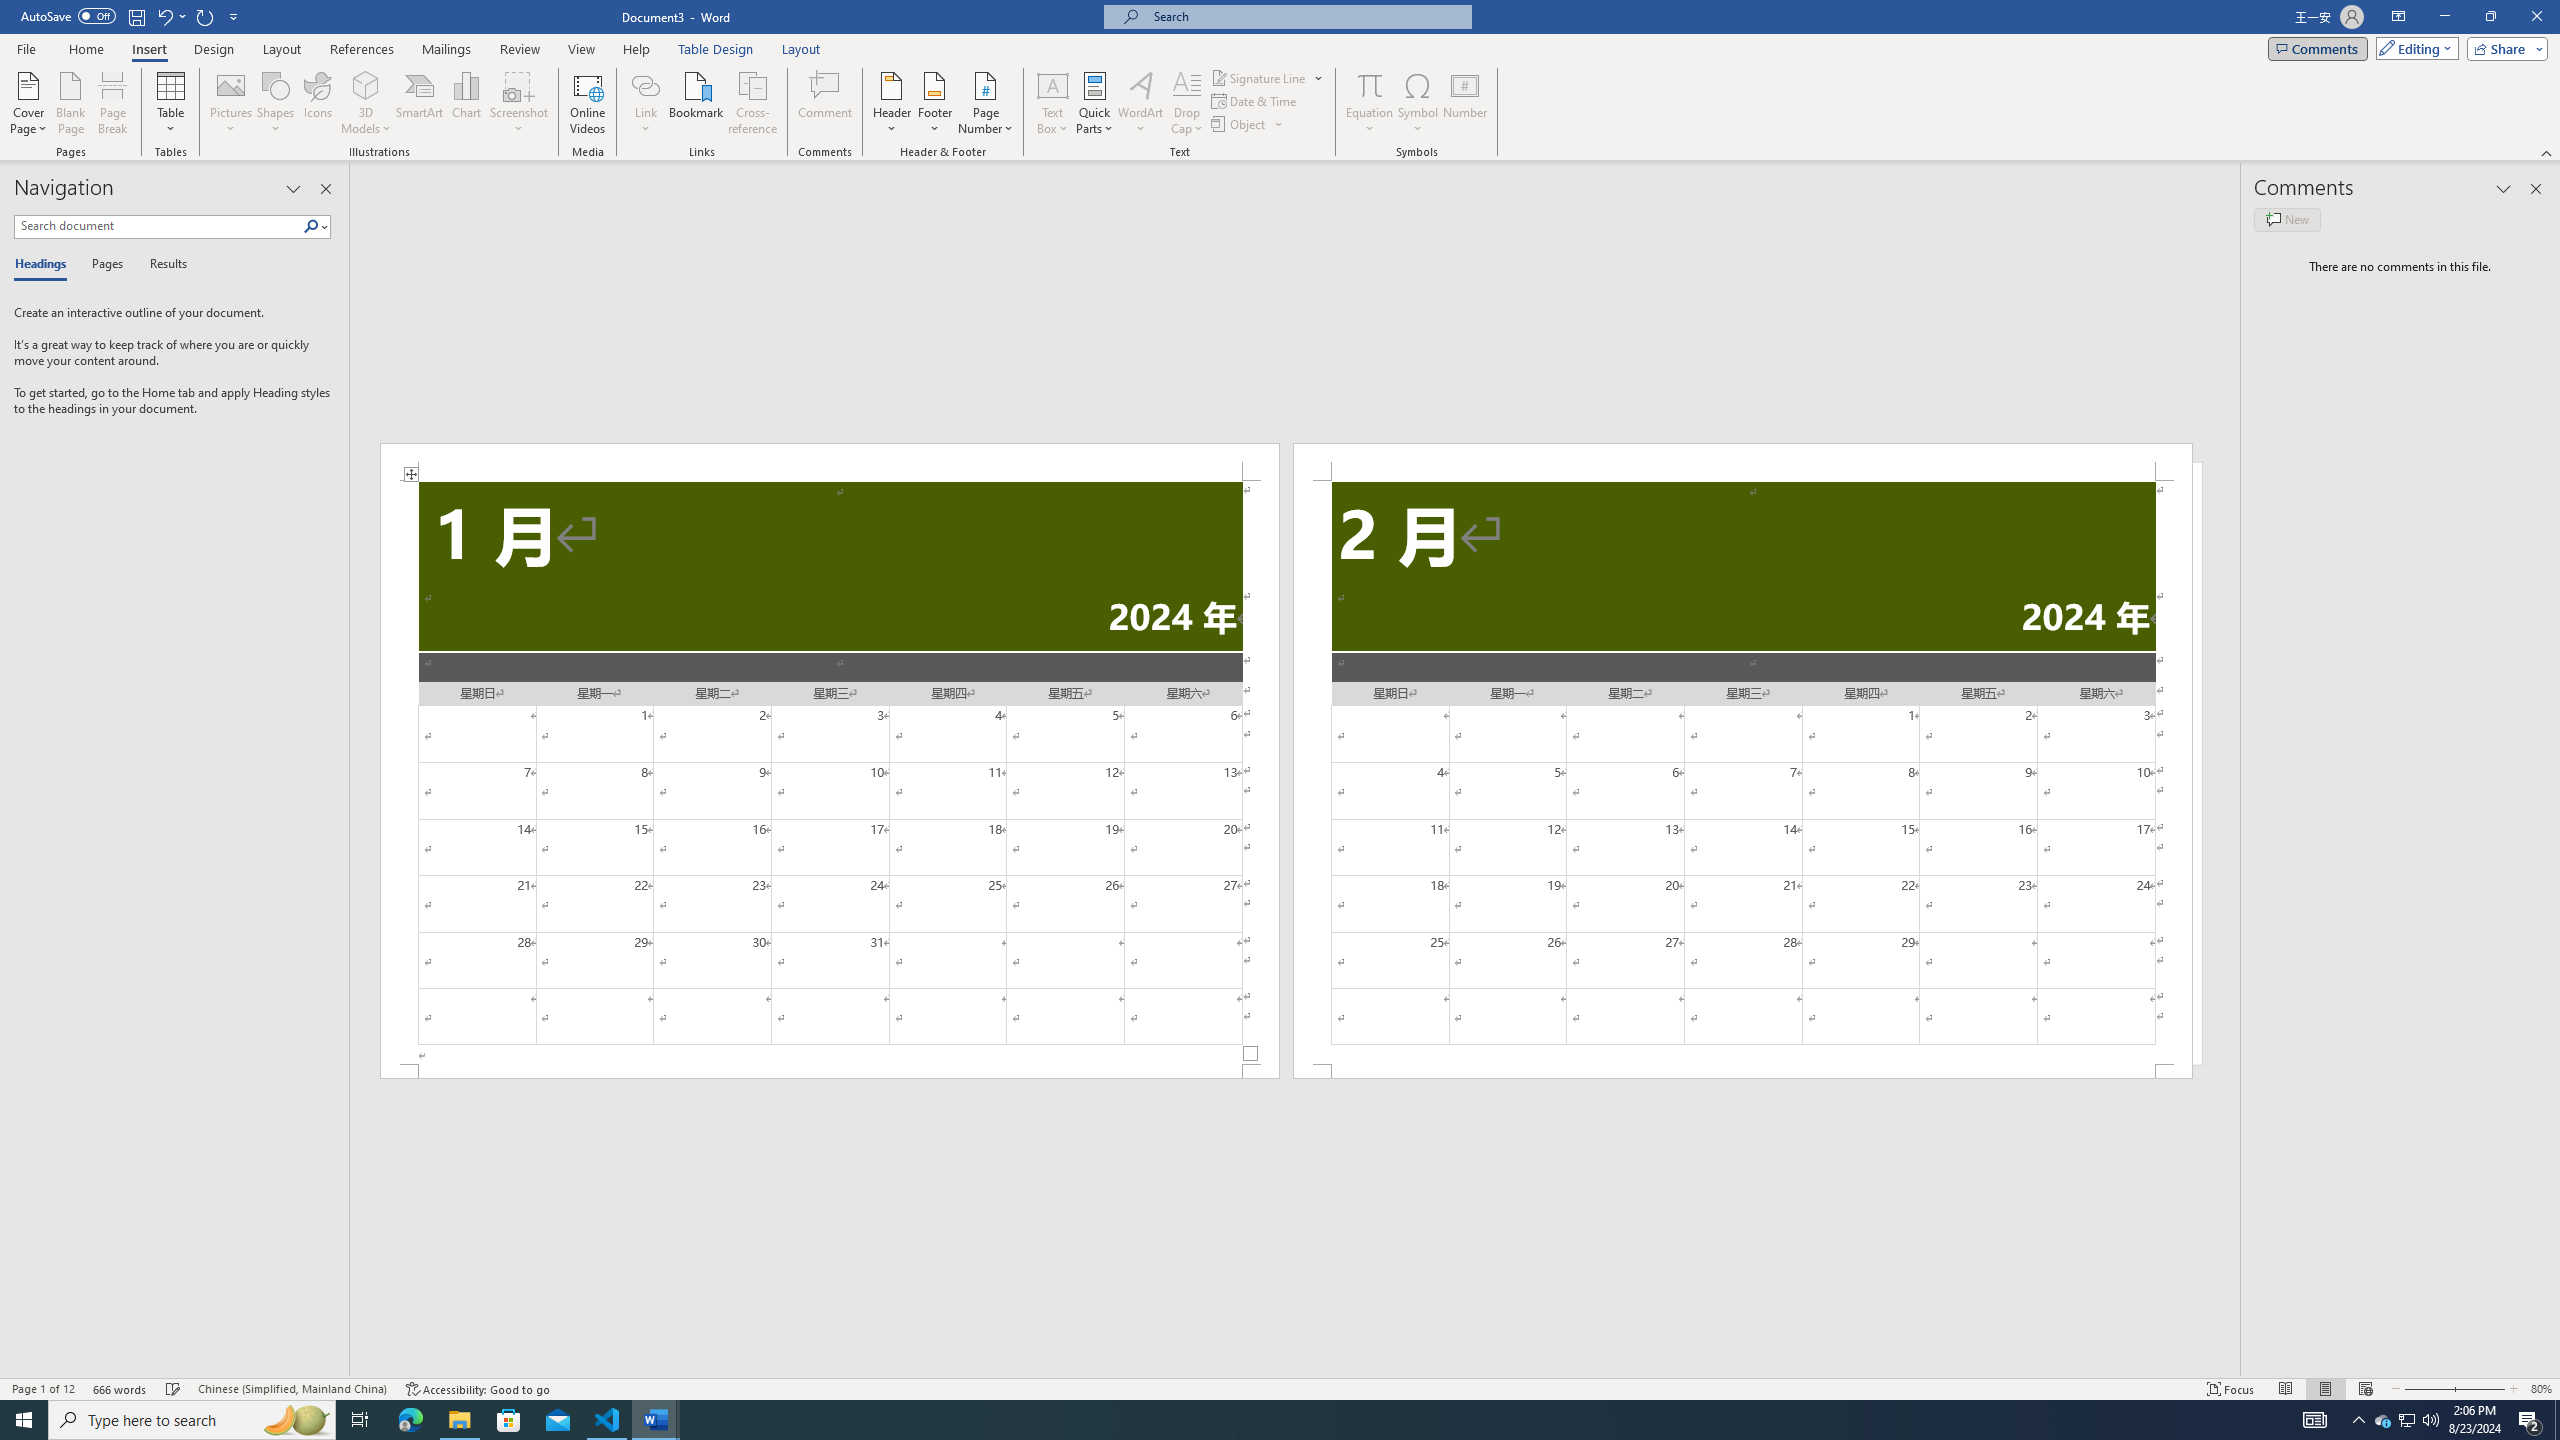 This screenshot has height=1440, width=2560. What do you see at coordinates (1256, 100) in the screenshot?
I see `Date & Time...` at bounding box center [1256, 100].